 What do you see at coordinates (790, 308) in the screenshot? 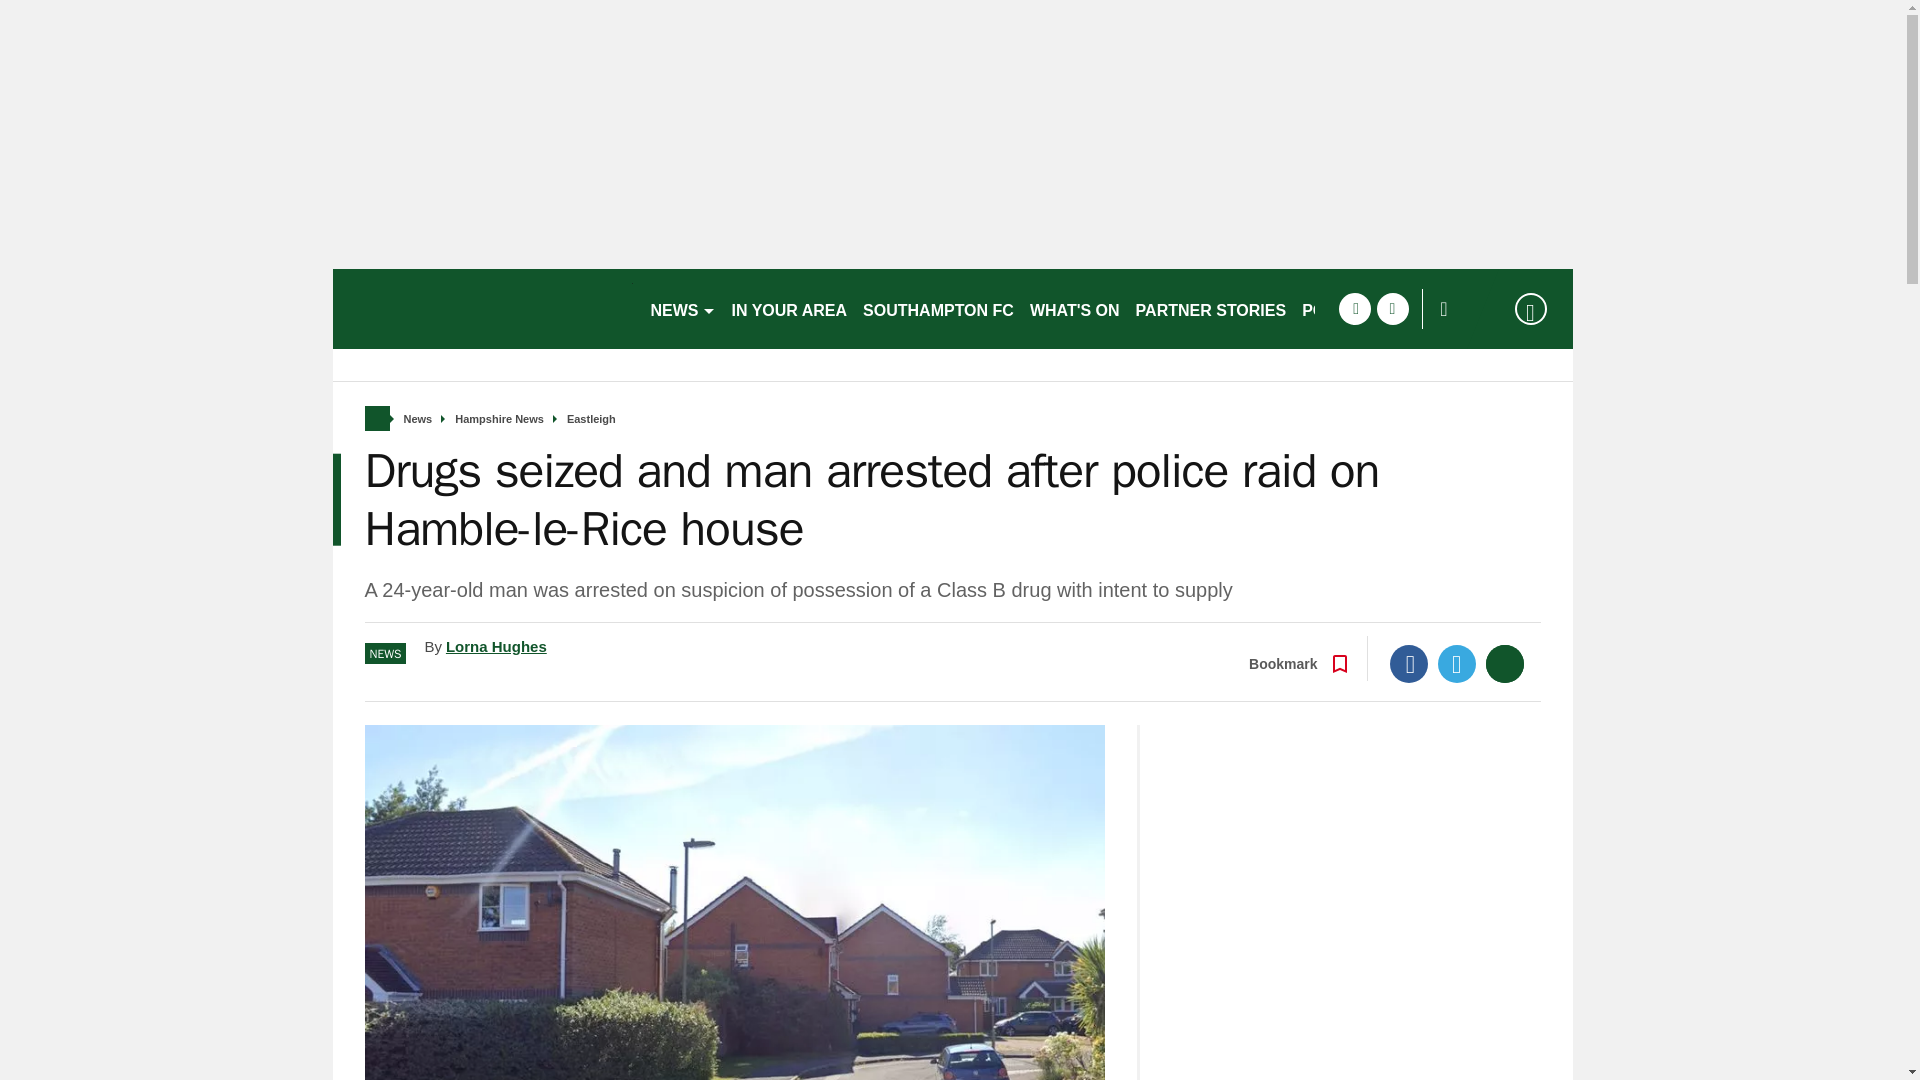
I see `IN YOUR AREA` at bounding box center [790, 308].